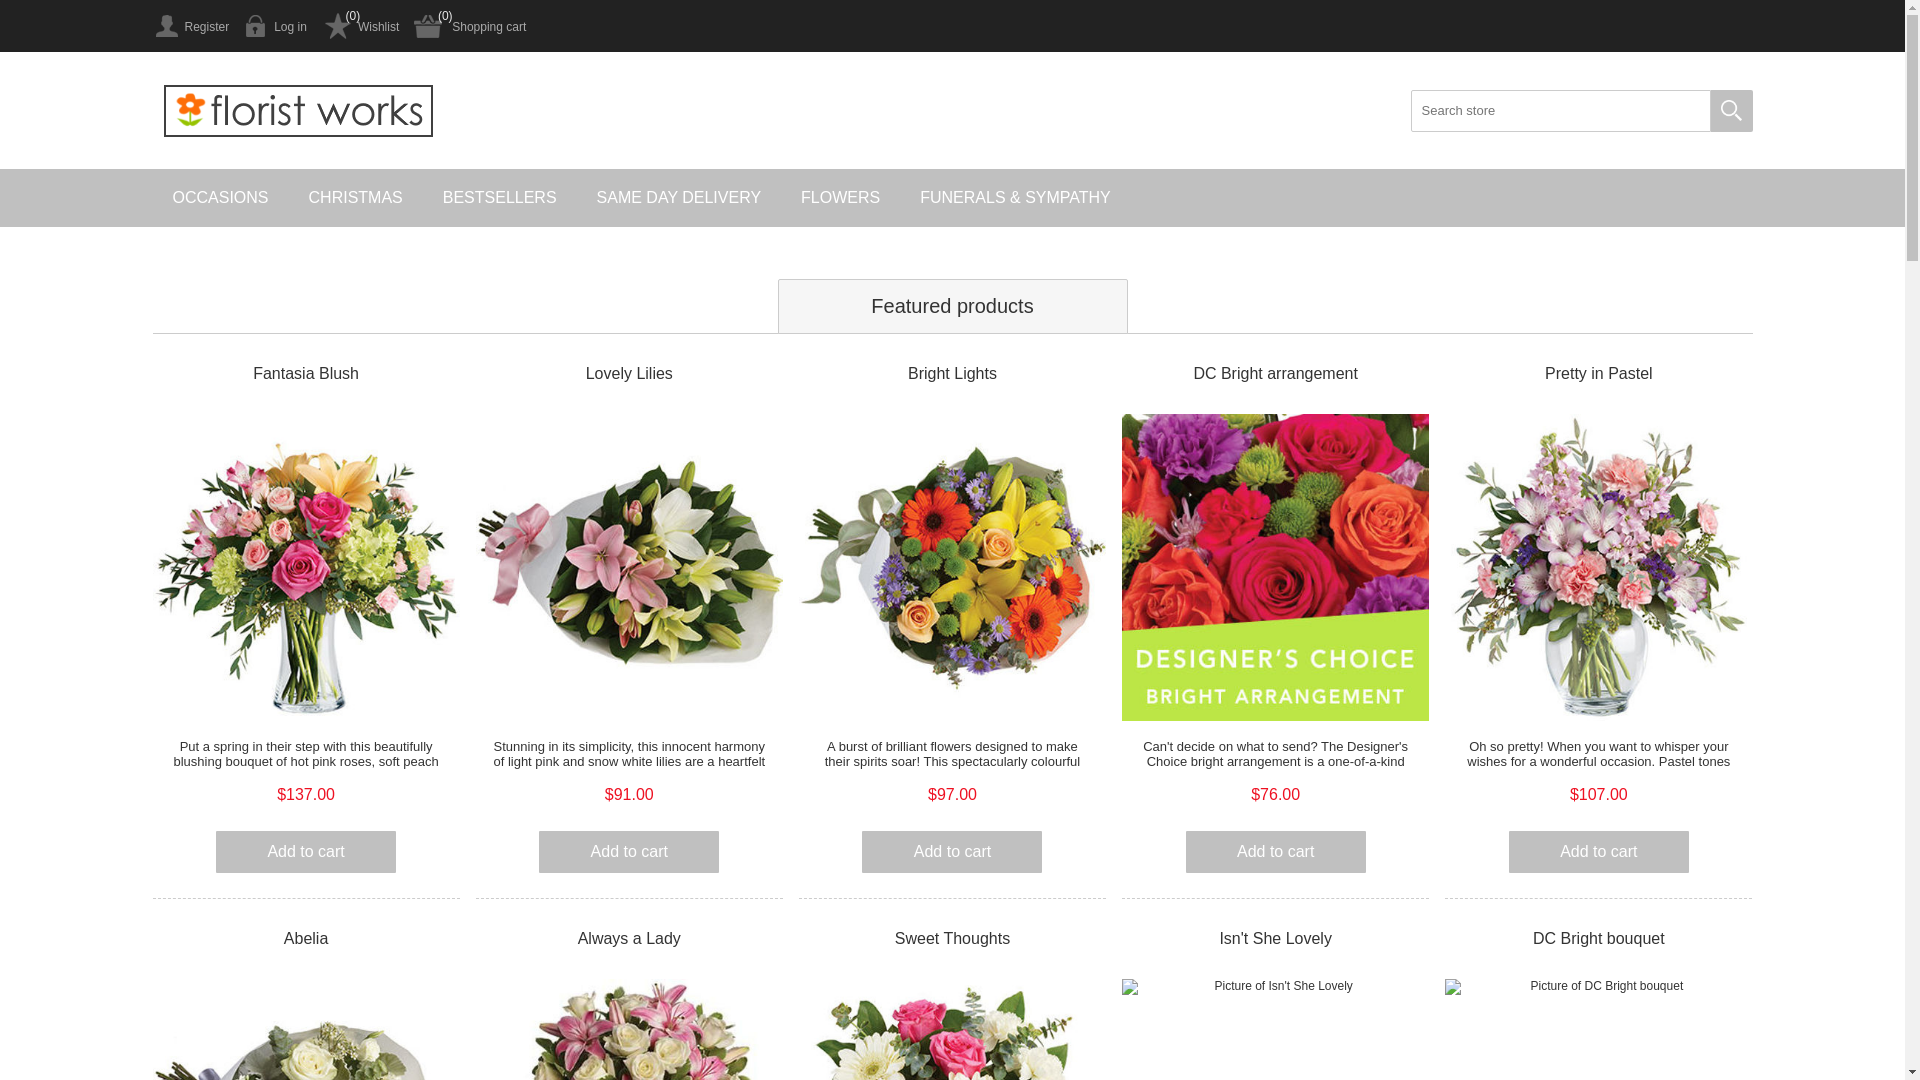  Describe the element at coordinates (276, 26) in the screenshot. I see `Log in` at that location.